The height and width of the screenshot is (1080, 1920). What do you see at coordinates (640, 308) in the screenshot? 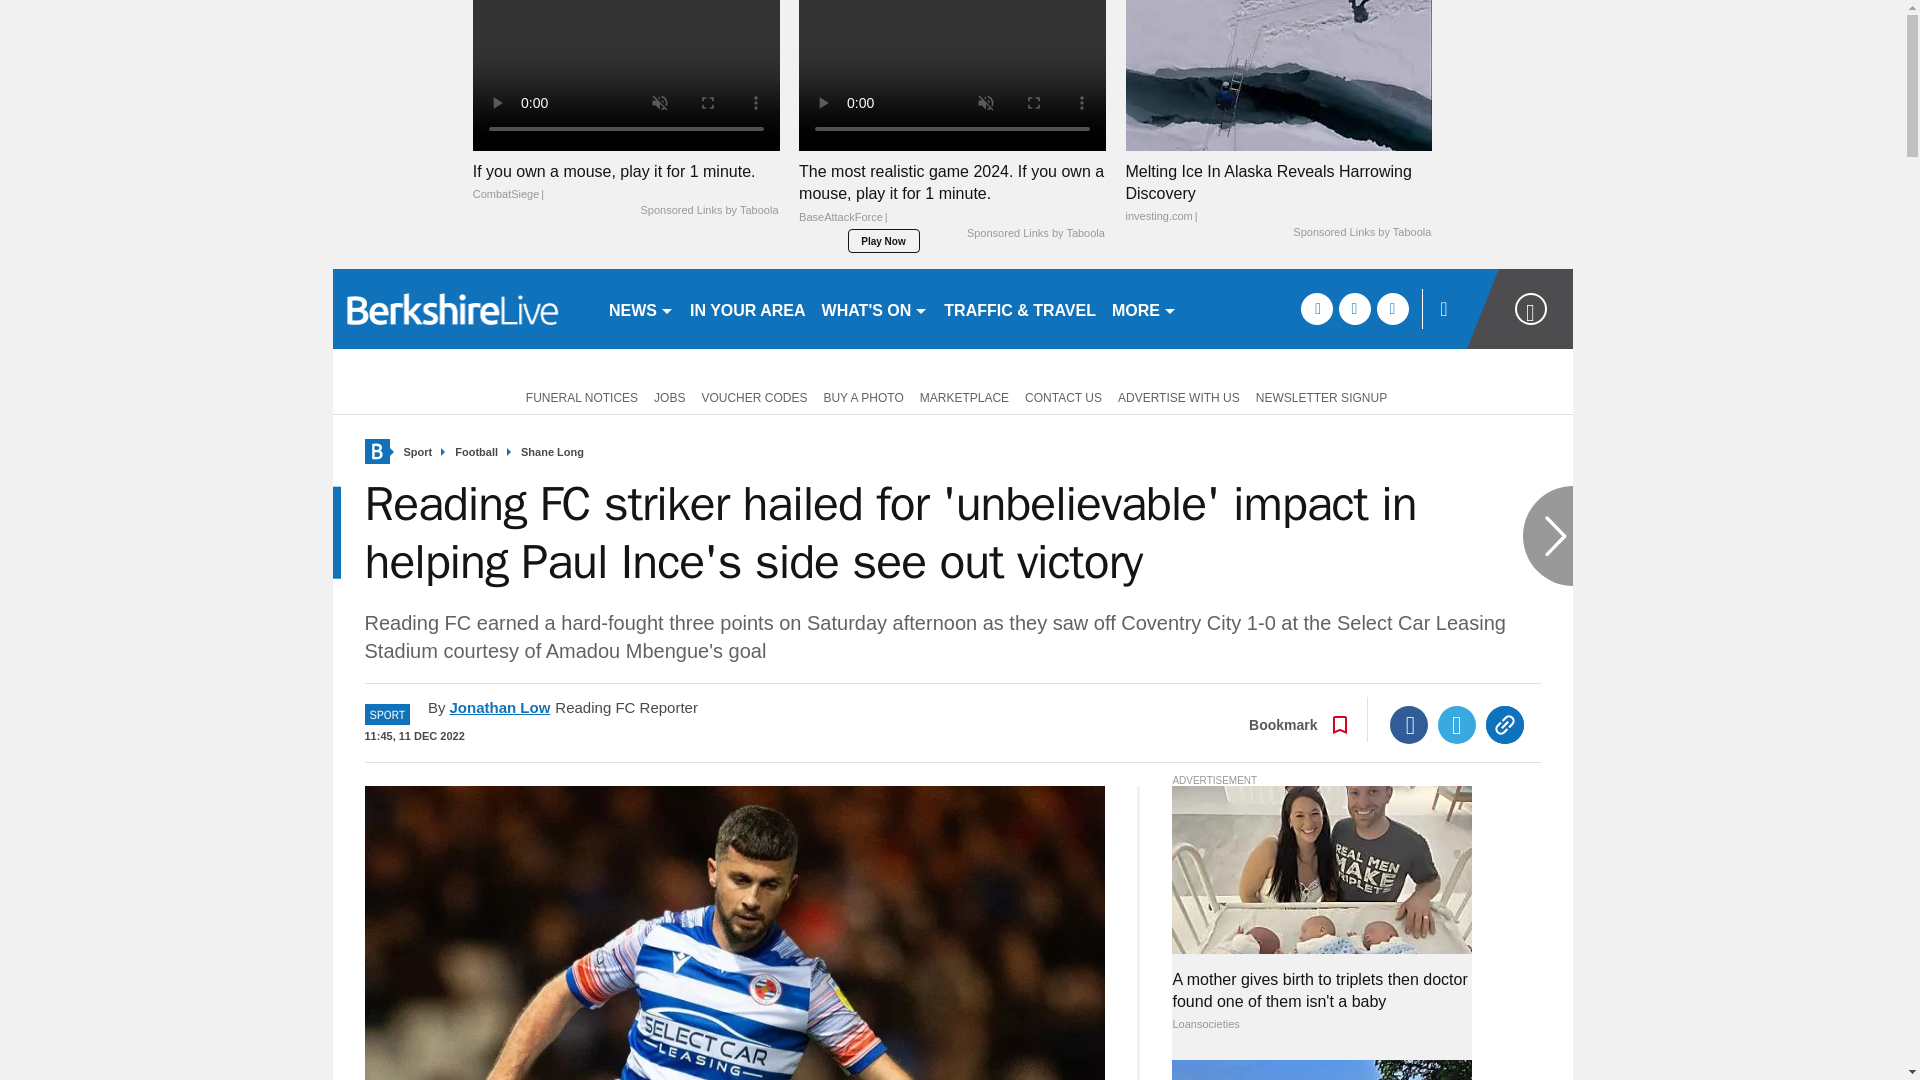
I see `NEWS` at bounding box center [640, 308].